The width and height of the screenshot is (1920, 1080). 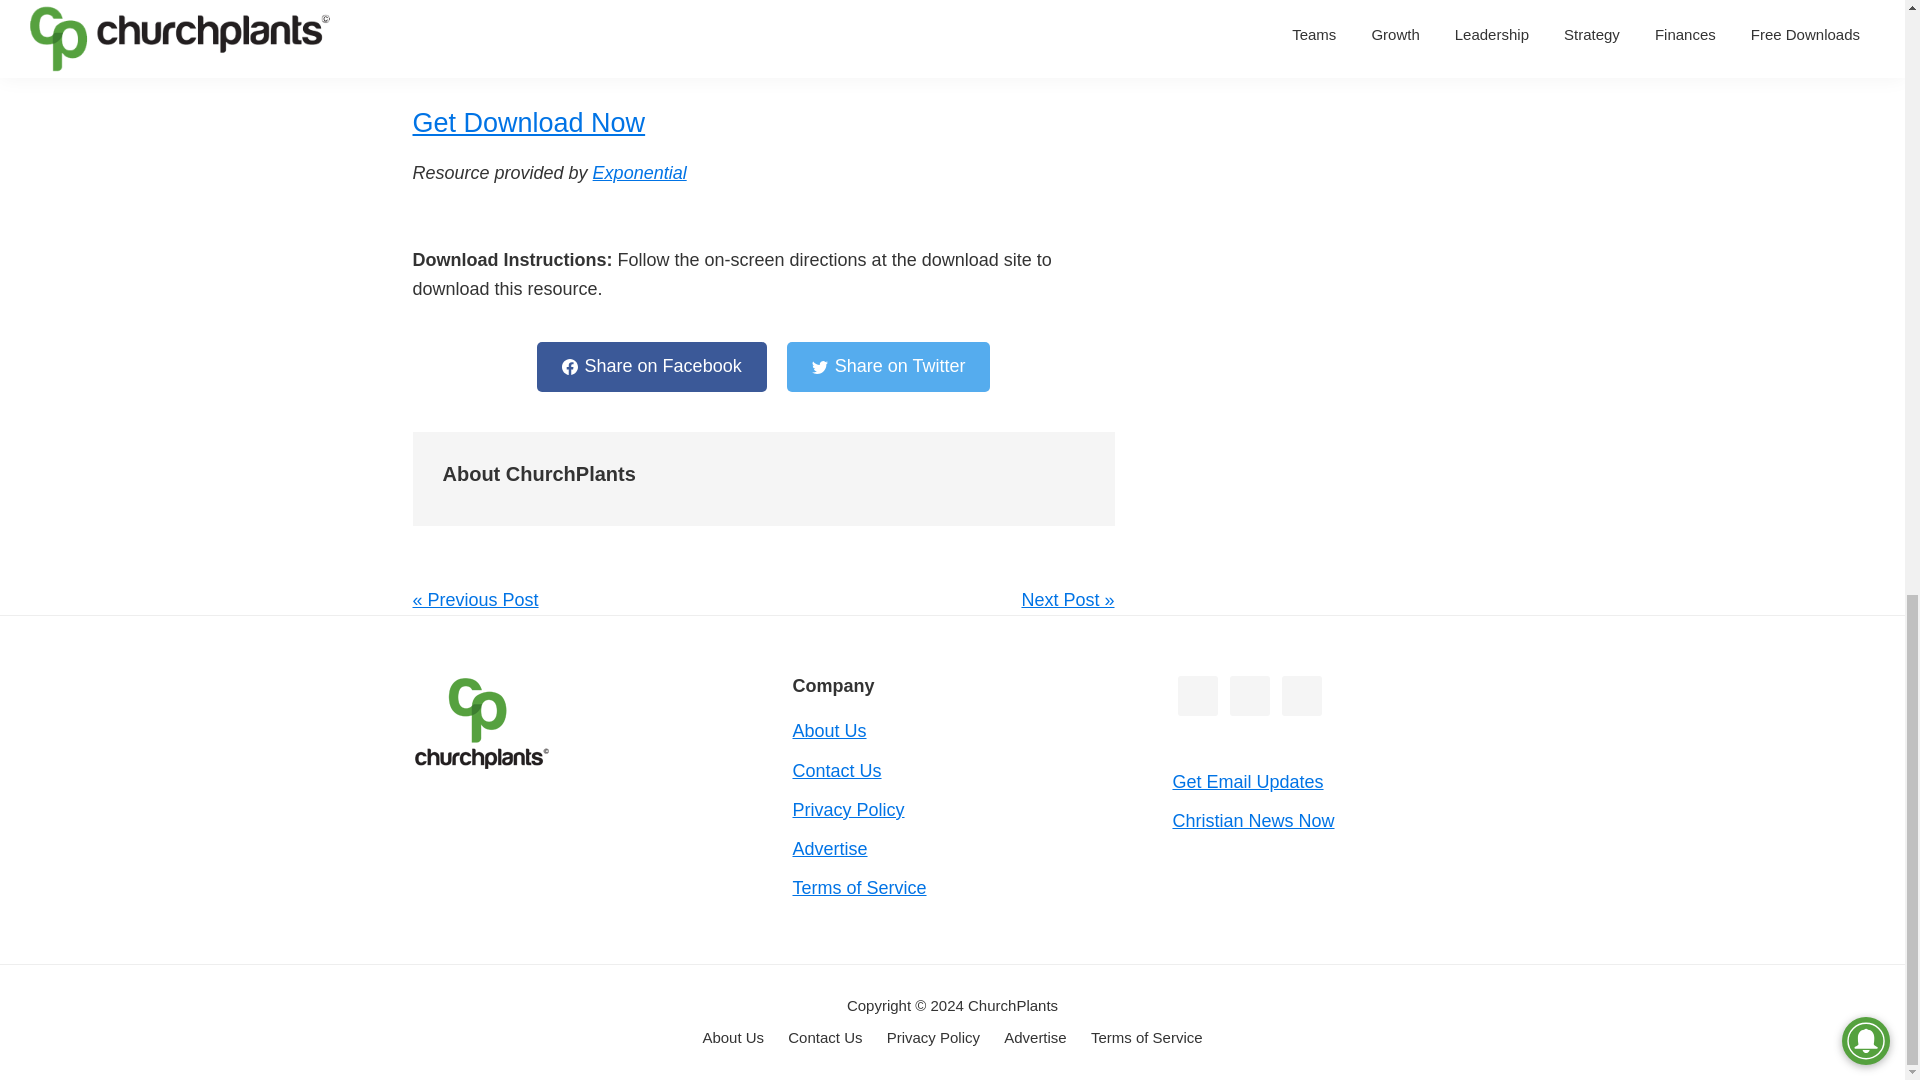 I want to click on Share on Twitter, so click(x=888, y=366).